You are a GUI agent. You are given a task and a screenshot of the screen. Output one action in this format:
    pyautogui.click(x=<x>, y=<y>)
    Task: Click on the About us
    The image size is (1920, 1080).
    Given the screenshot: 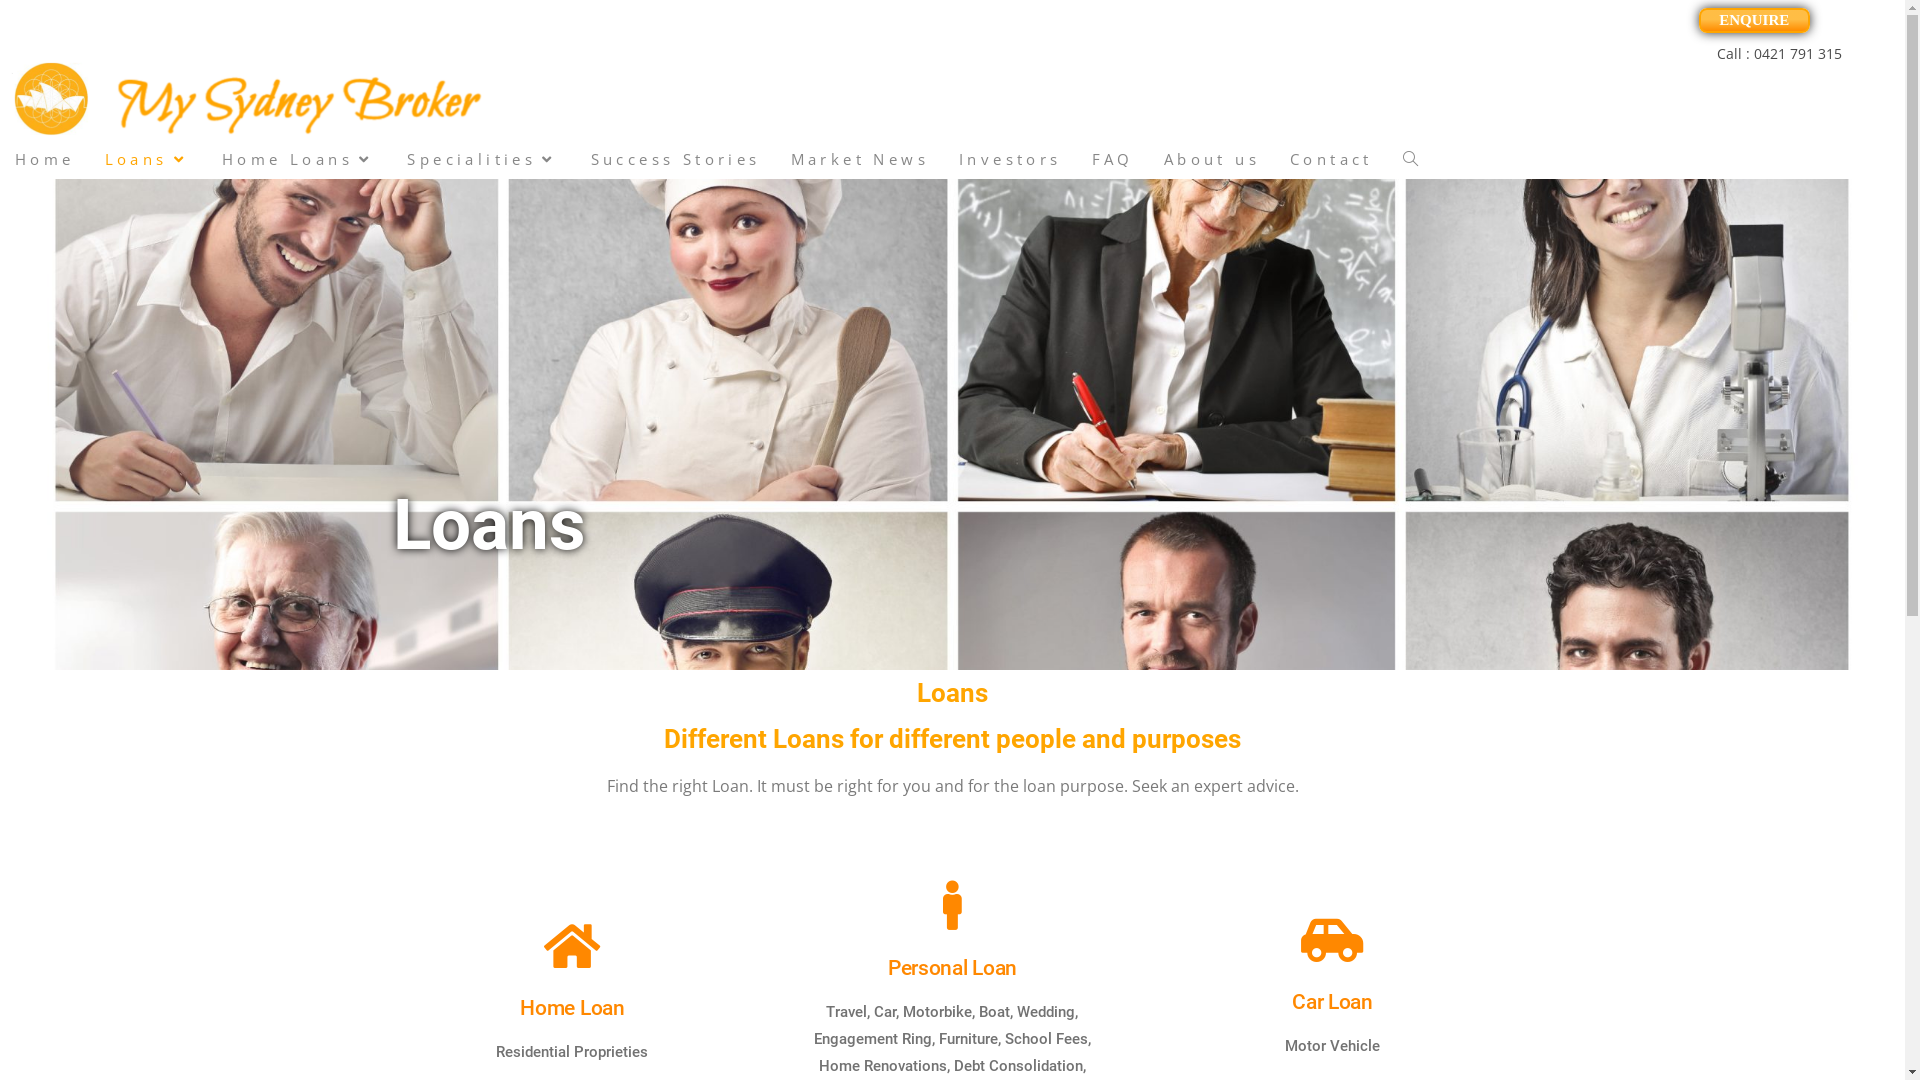 What is the action you would take?
    pyautogui.click(x=1212, y=159)
    